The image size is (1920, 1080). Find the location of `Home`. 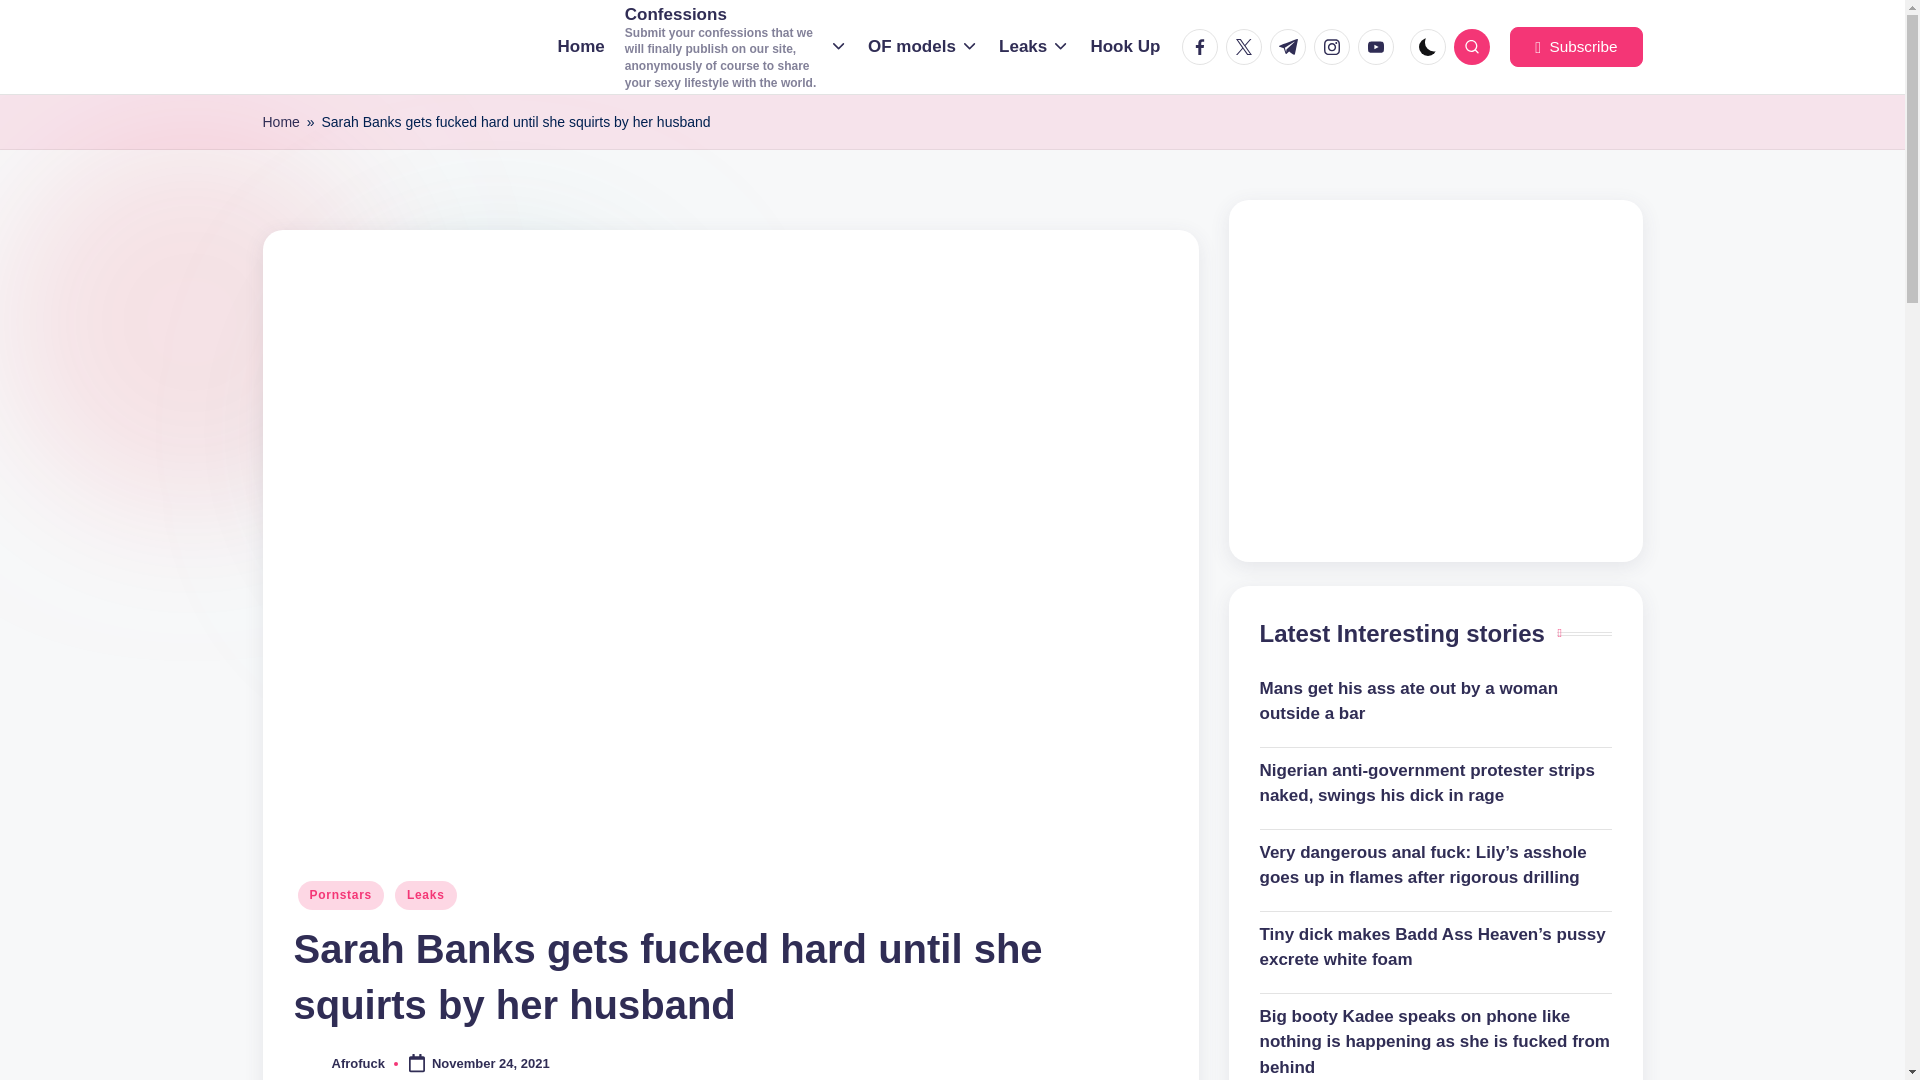

Home is located at coordinates (581, 46).